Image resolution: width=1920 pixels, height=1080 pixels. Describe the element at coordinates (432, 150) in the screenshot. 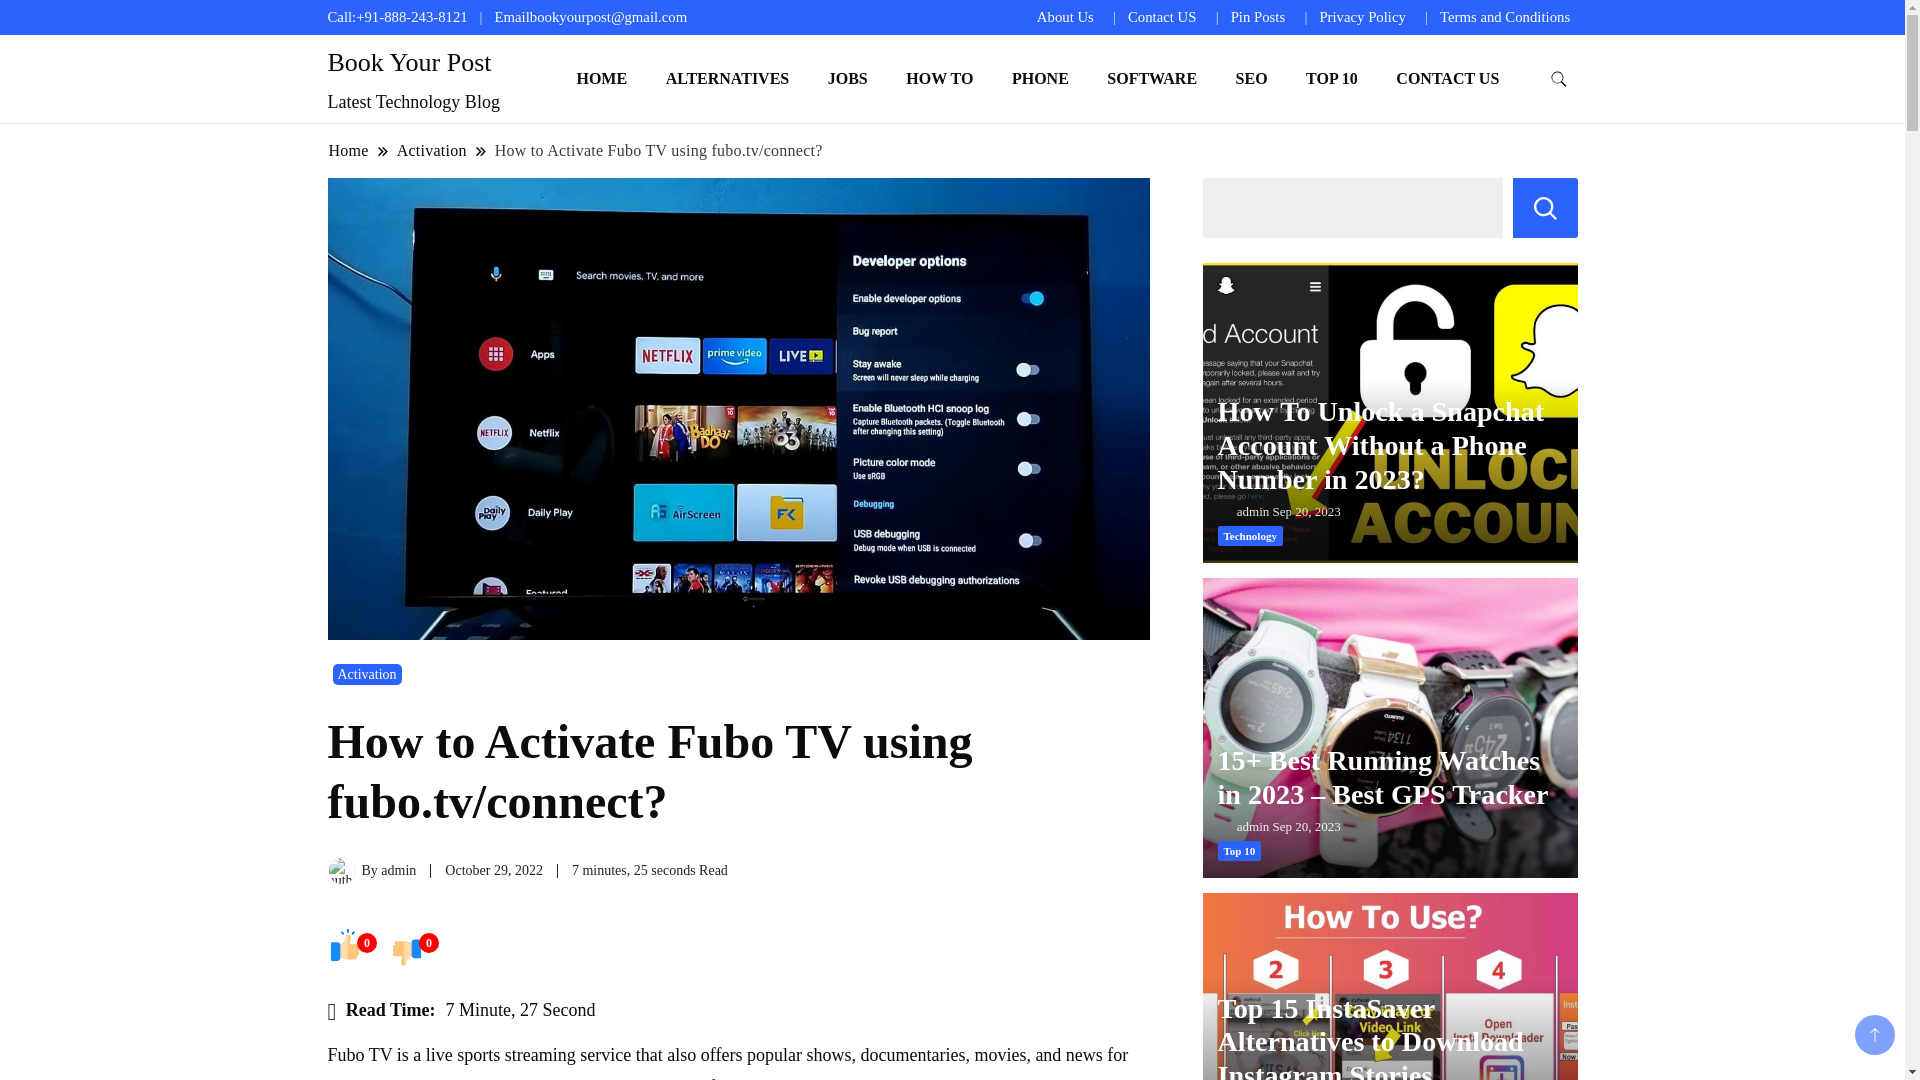

I see `Activation` at that location.